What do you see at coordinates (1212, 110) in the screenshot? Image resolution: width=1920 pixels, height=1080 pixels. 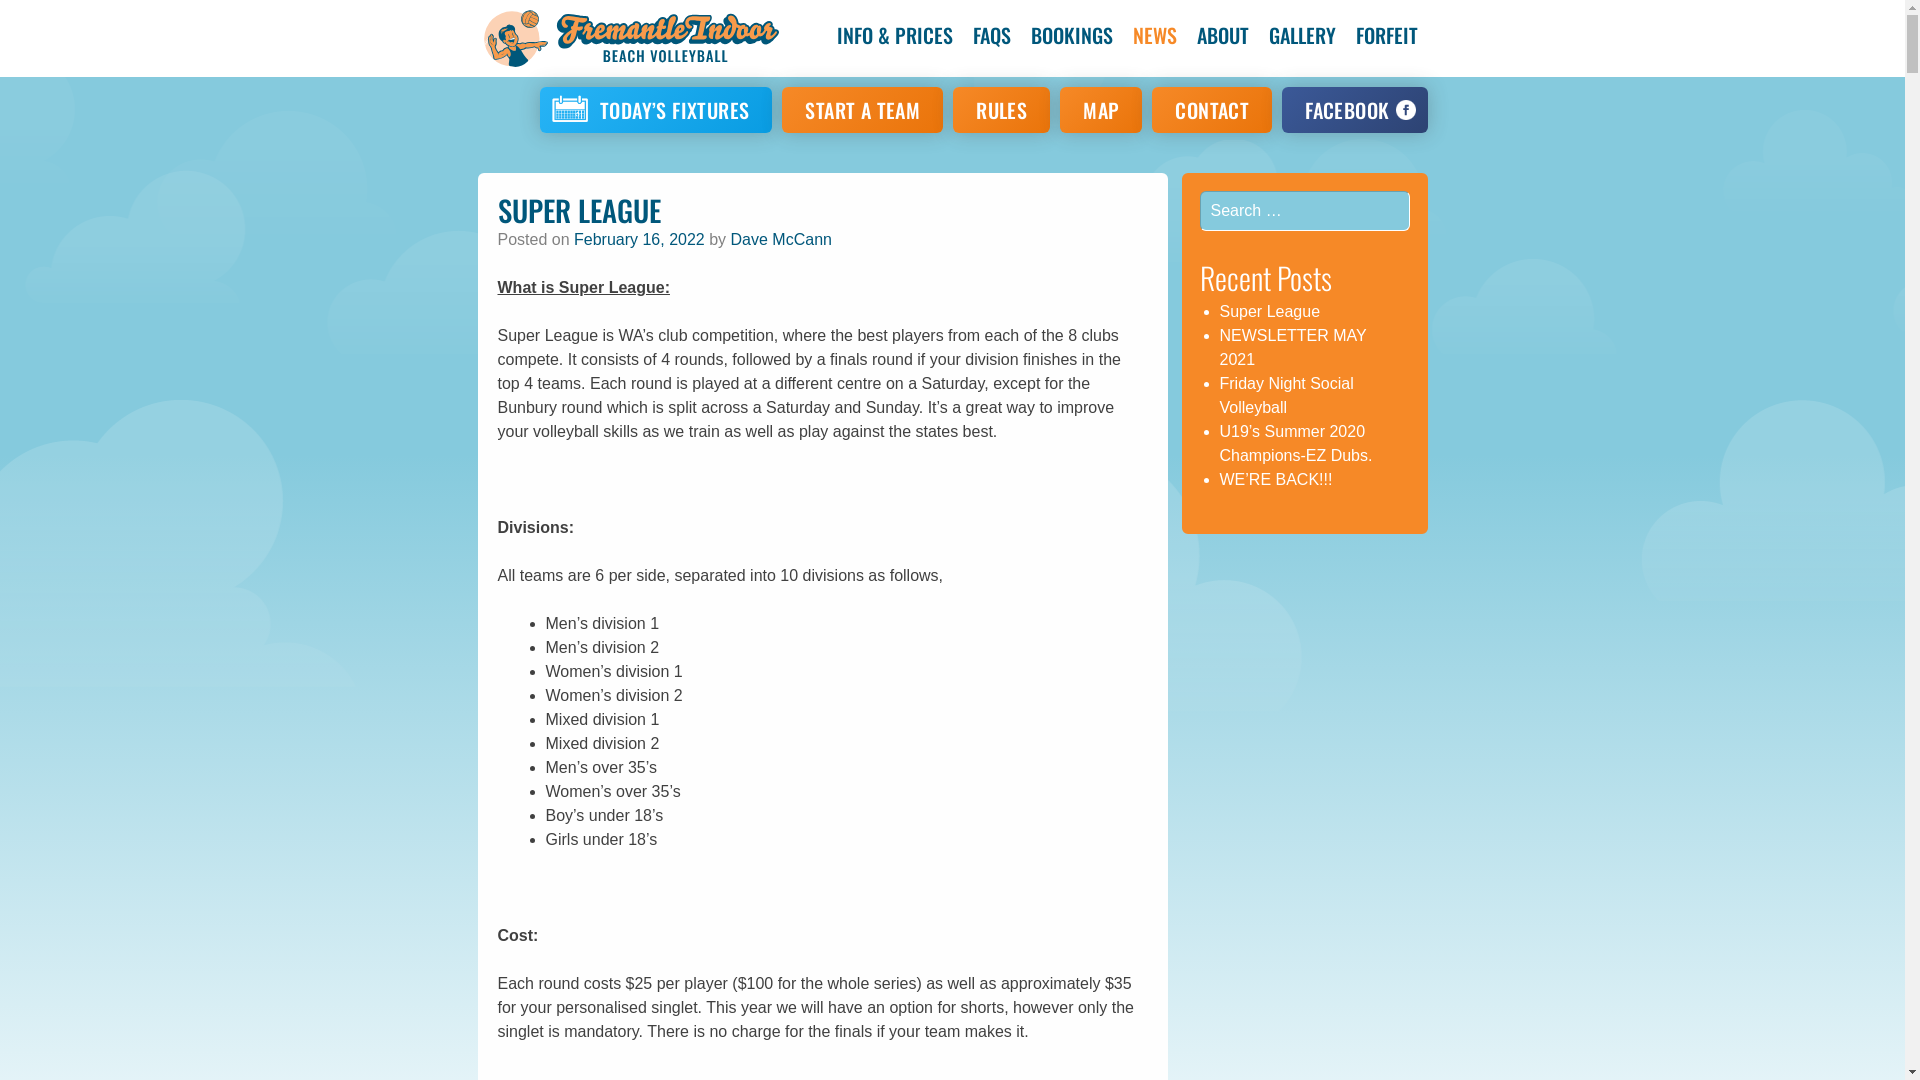 I see `CONTACT` at bounding box center [1212, 110].